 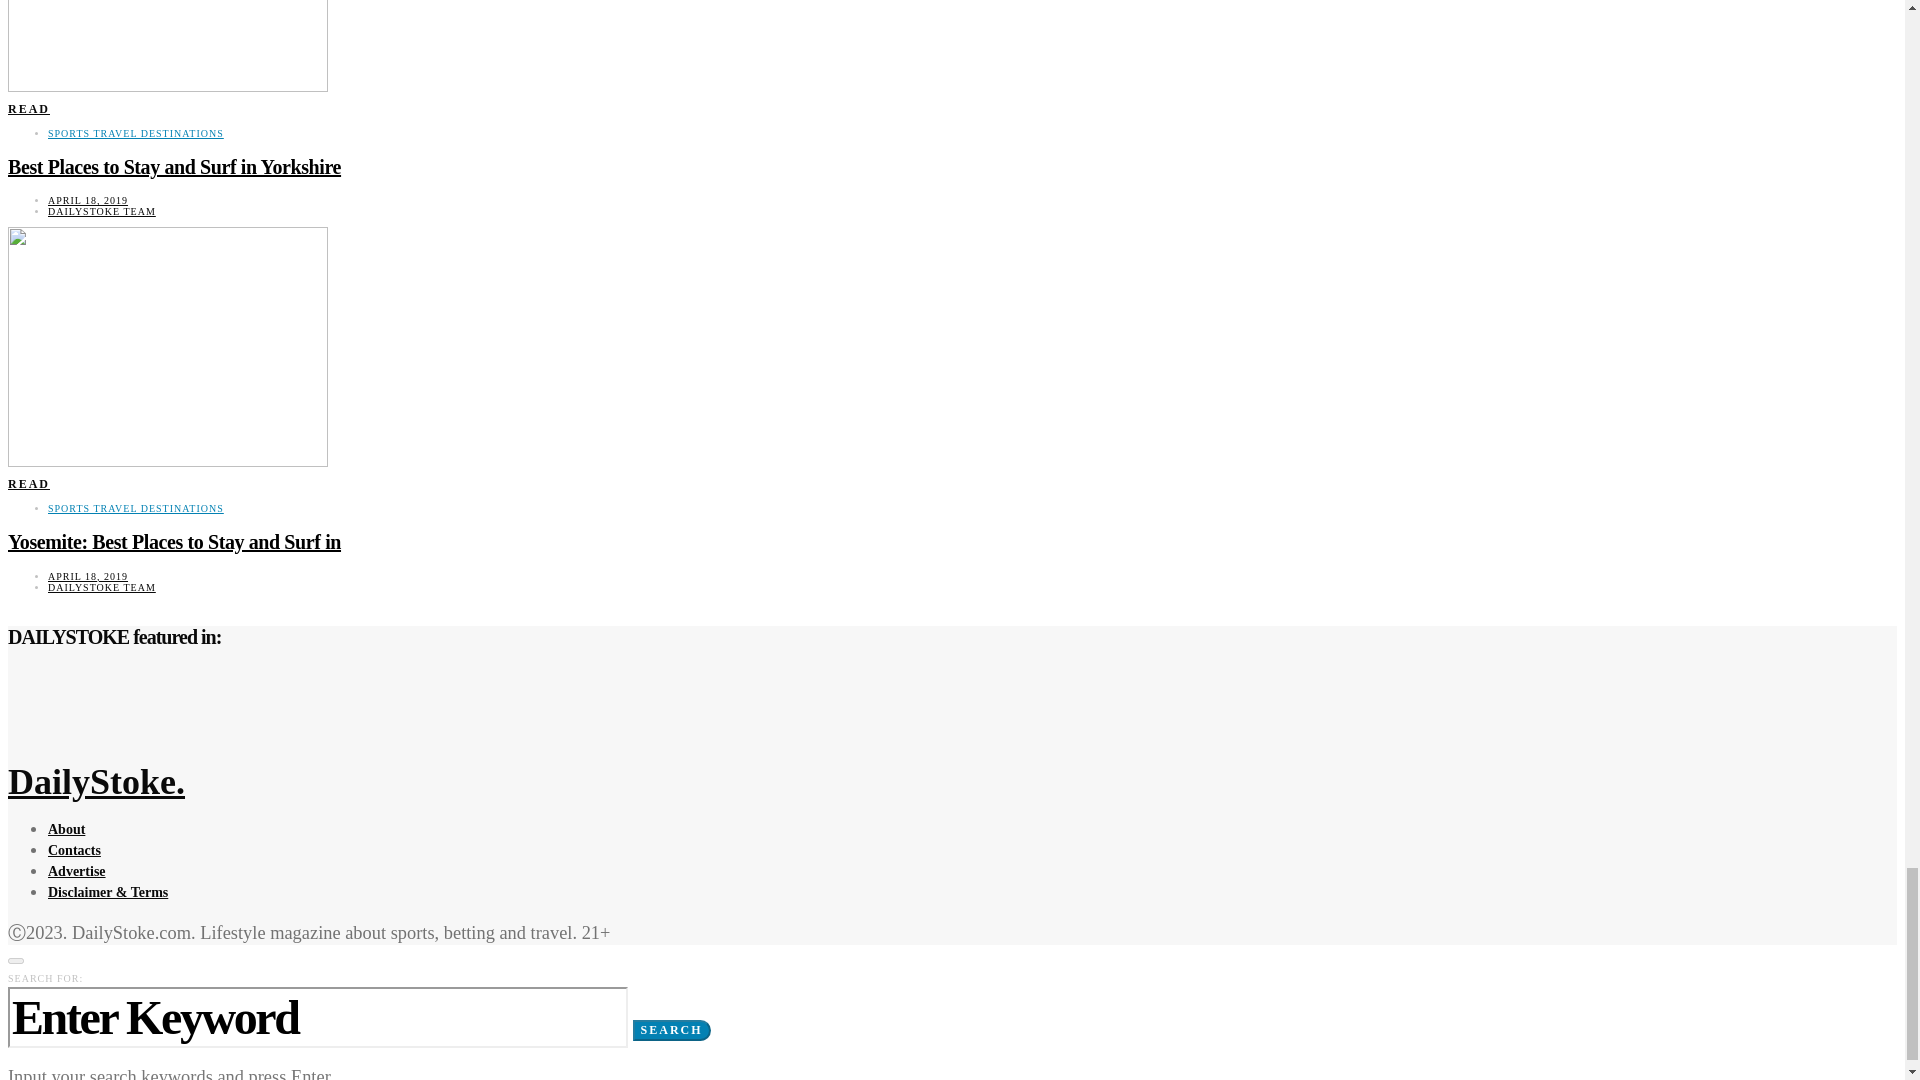 I want to click on View all posts by DailyStoke Team, so click(x=102, y=212).